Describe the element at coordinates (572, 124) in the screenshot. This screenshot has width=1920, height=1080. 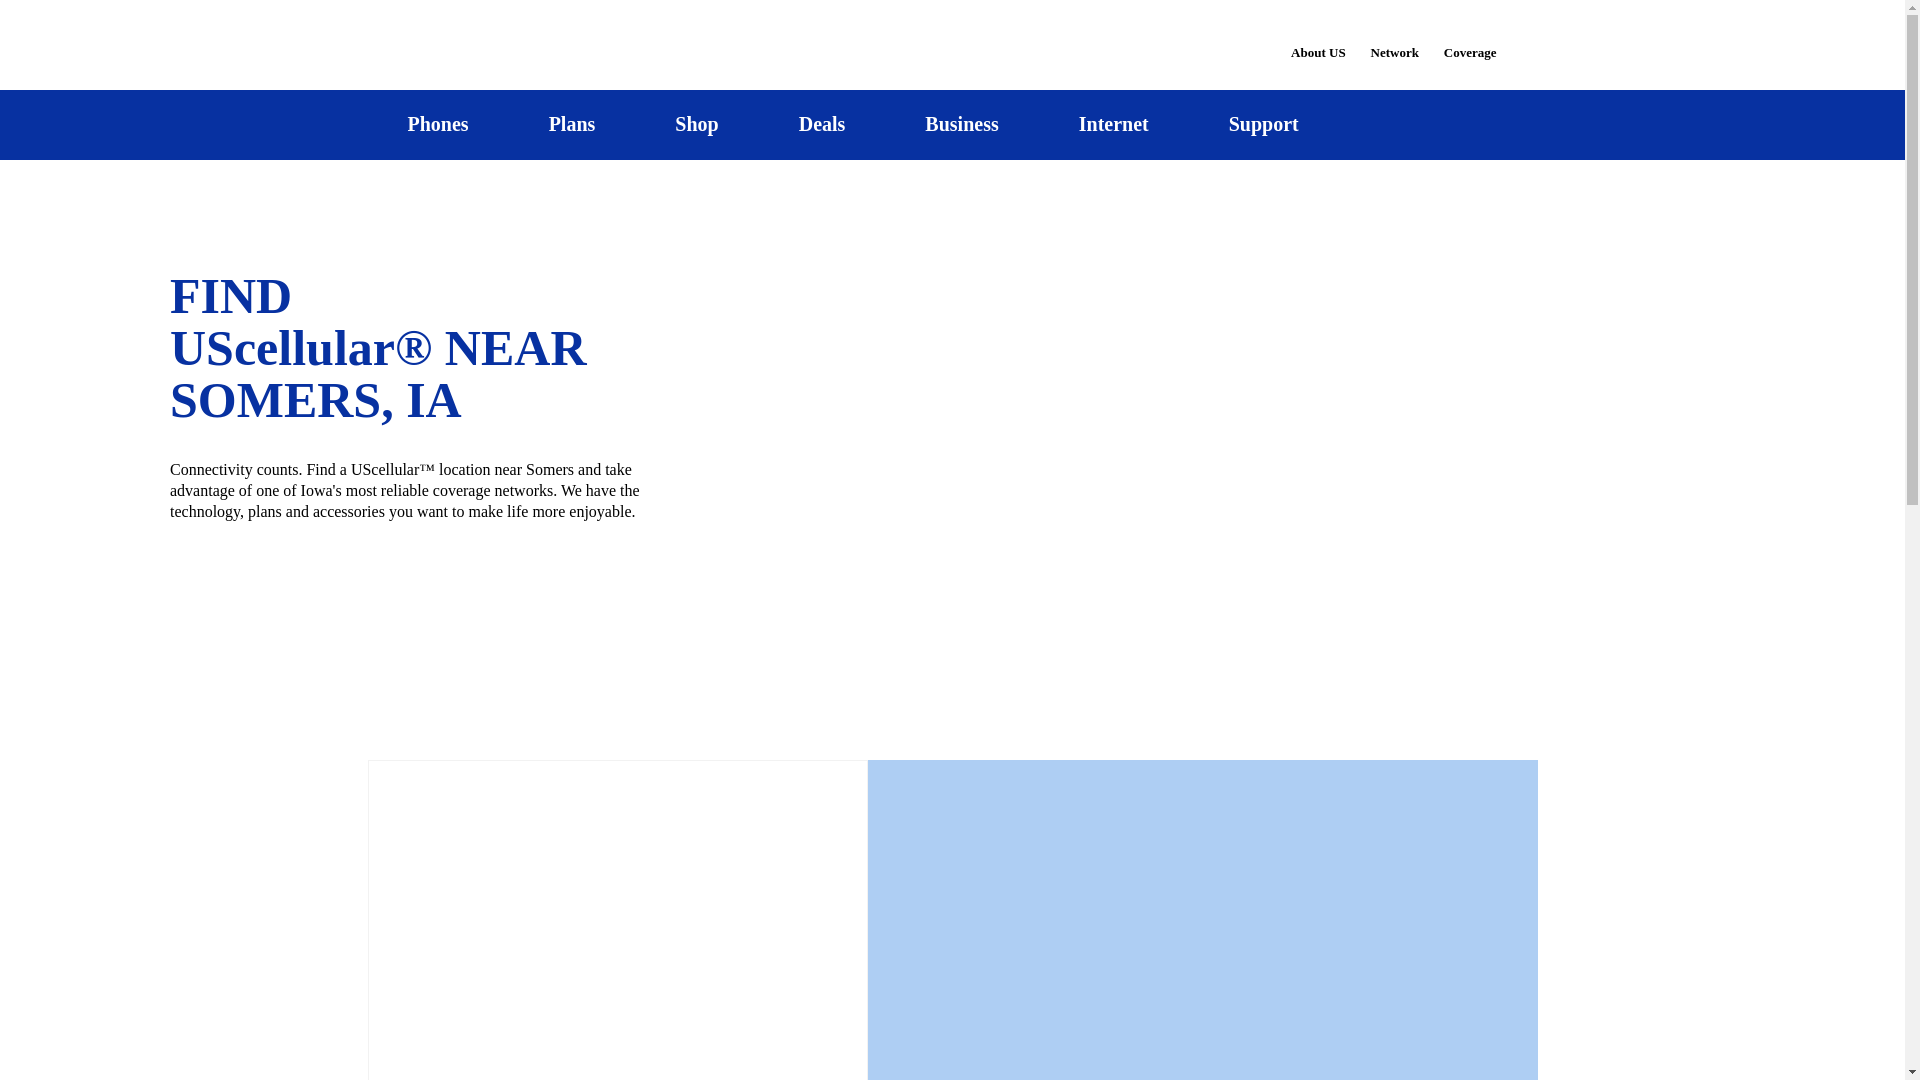
I see `Plans` at that location.